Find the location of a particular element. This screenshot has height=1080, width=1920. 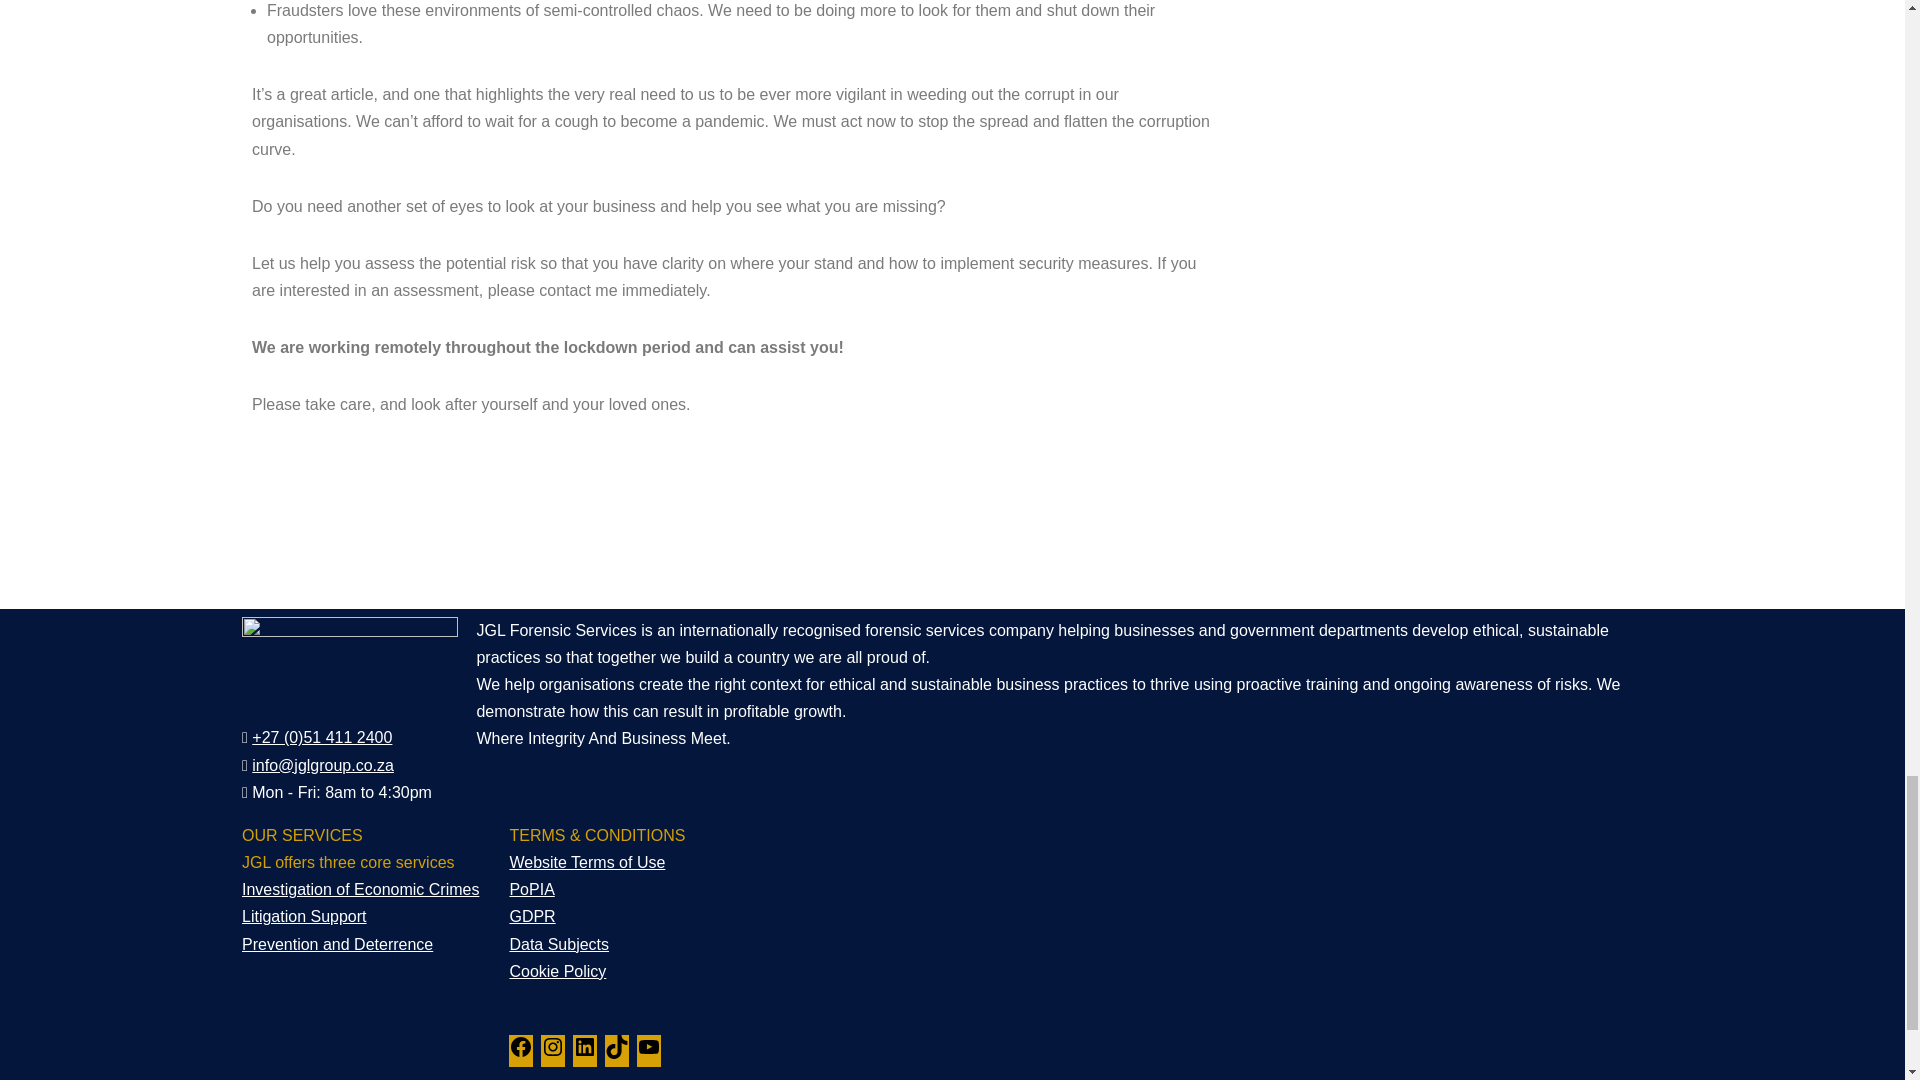

Website Terms of Use is located at coordinates (586, 862).